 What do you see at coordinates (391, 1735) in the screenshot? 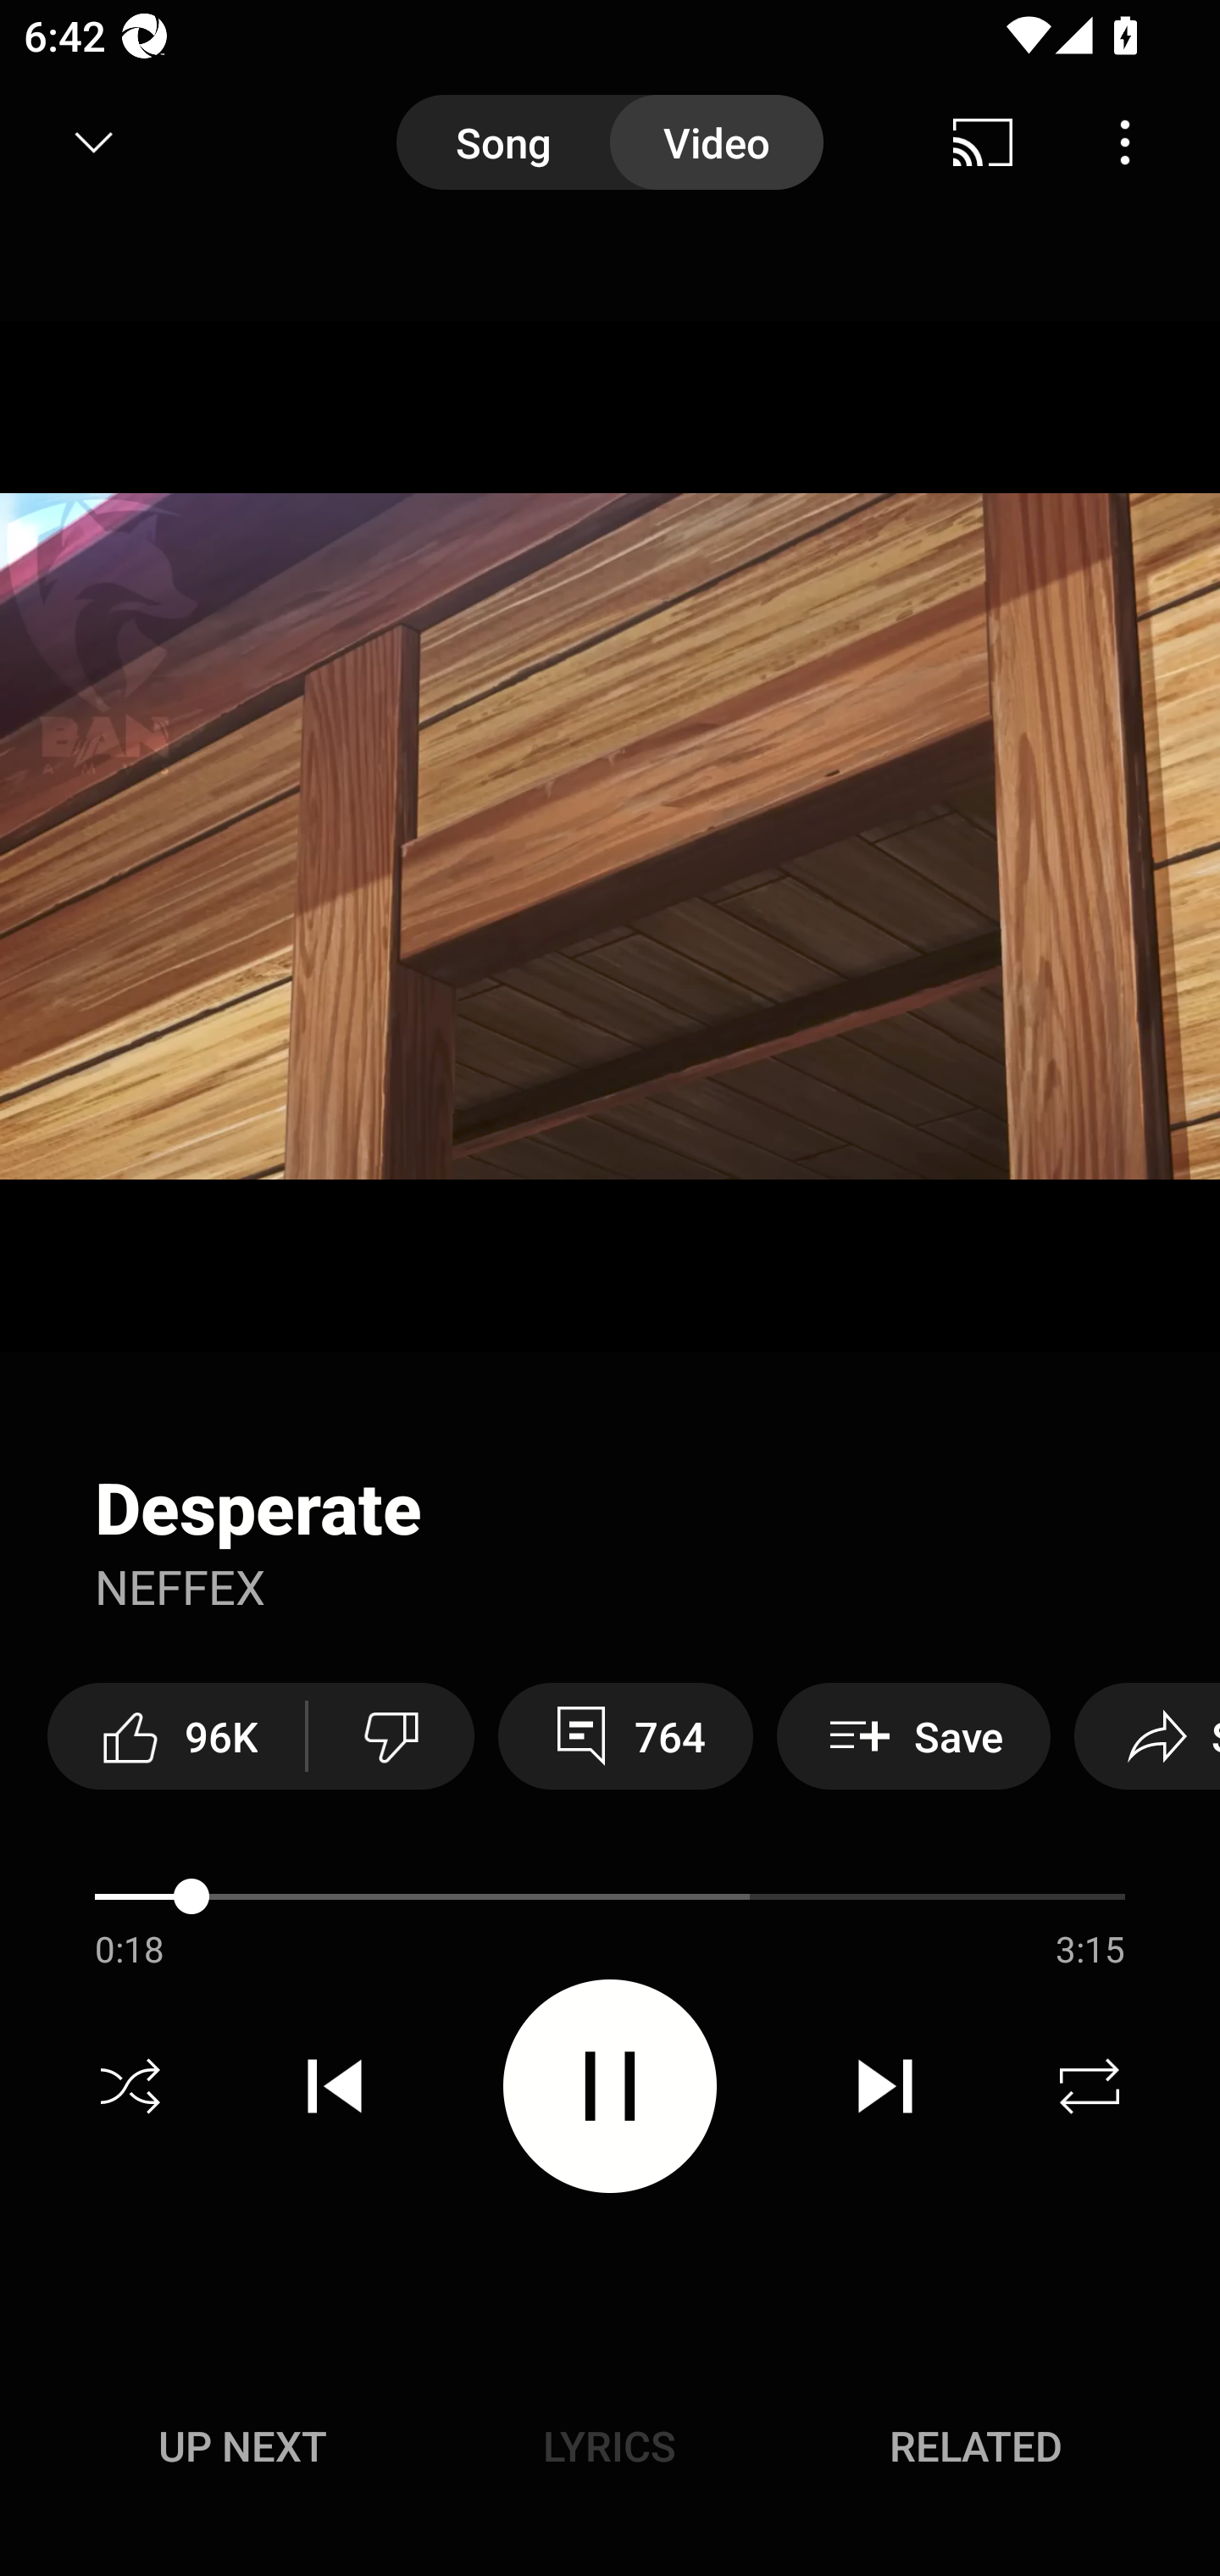
I see `Dislike` at bounding box center [391, 1735].